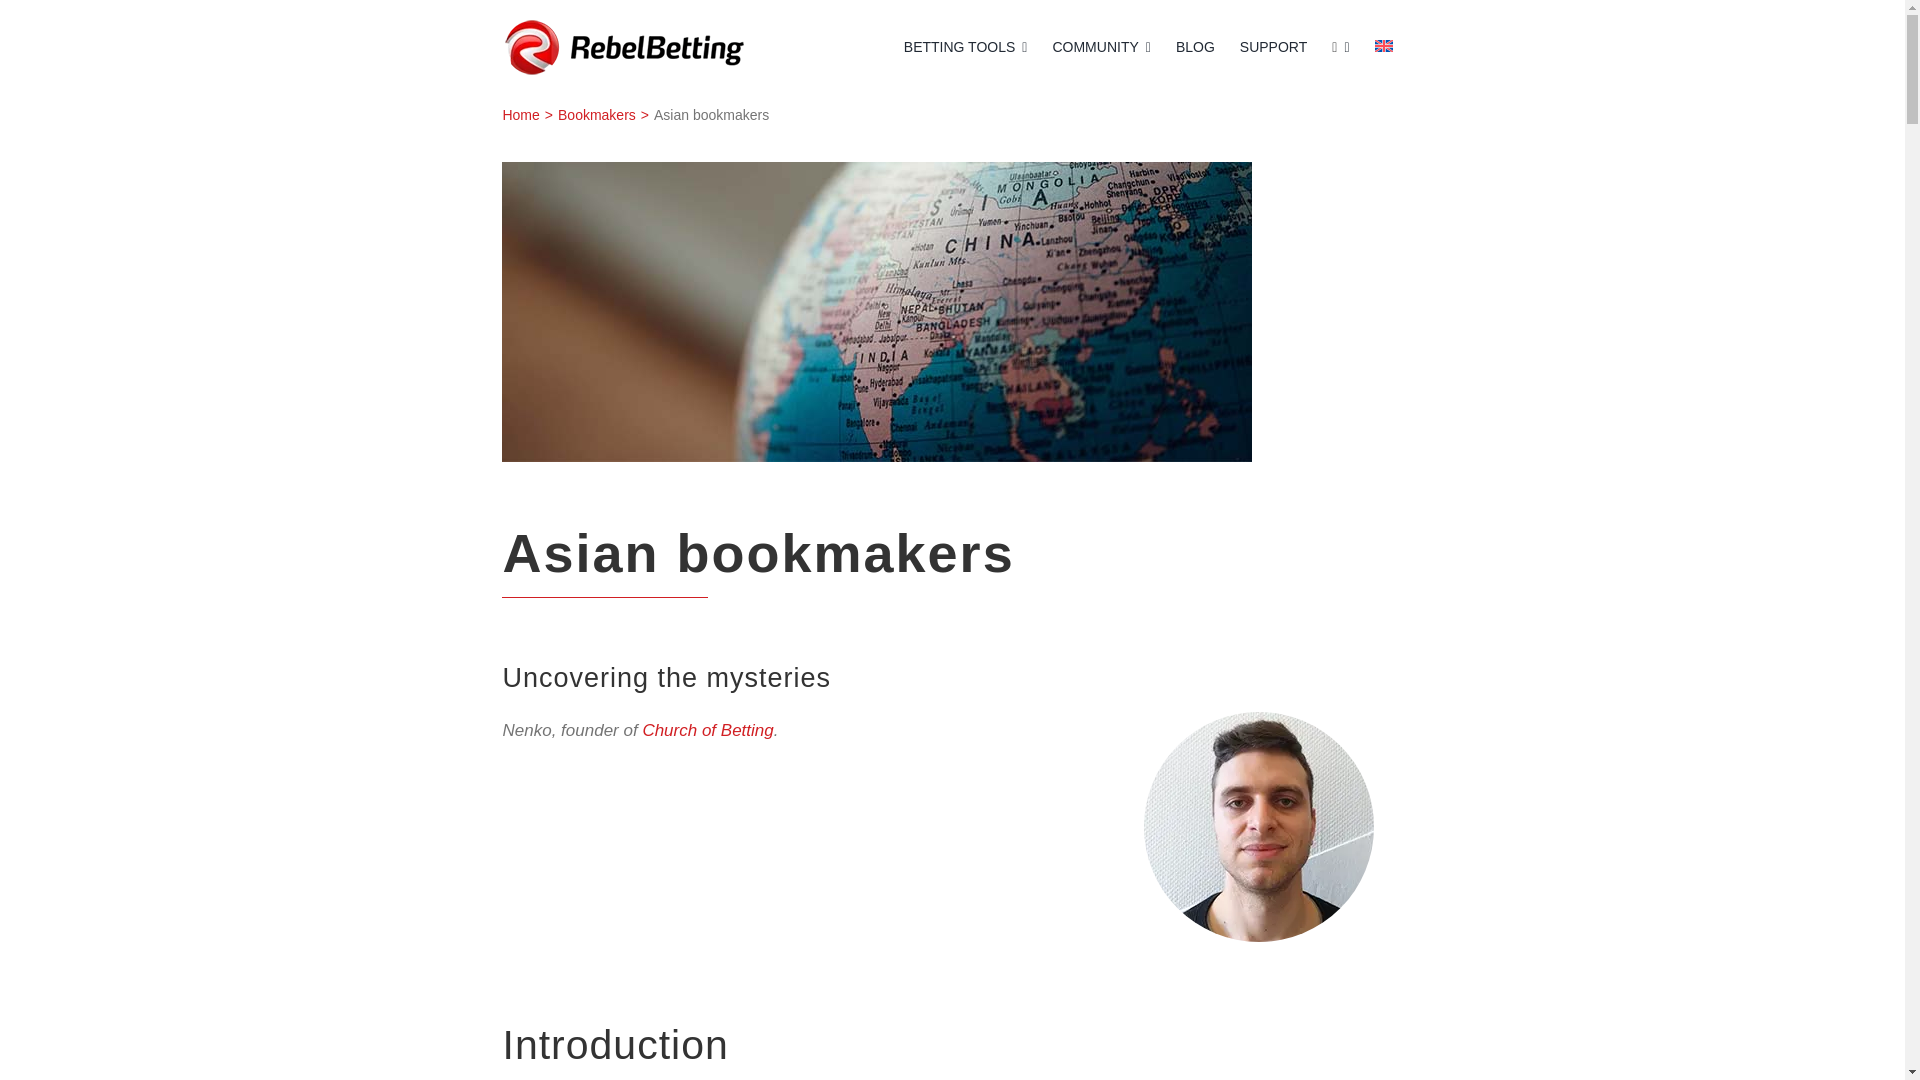 The height and width of the screenshot is (1080, 1920). Describe the element at coordinates (966, 48) in the screenshot. I see `BETTING TOOLS` at that location.